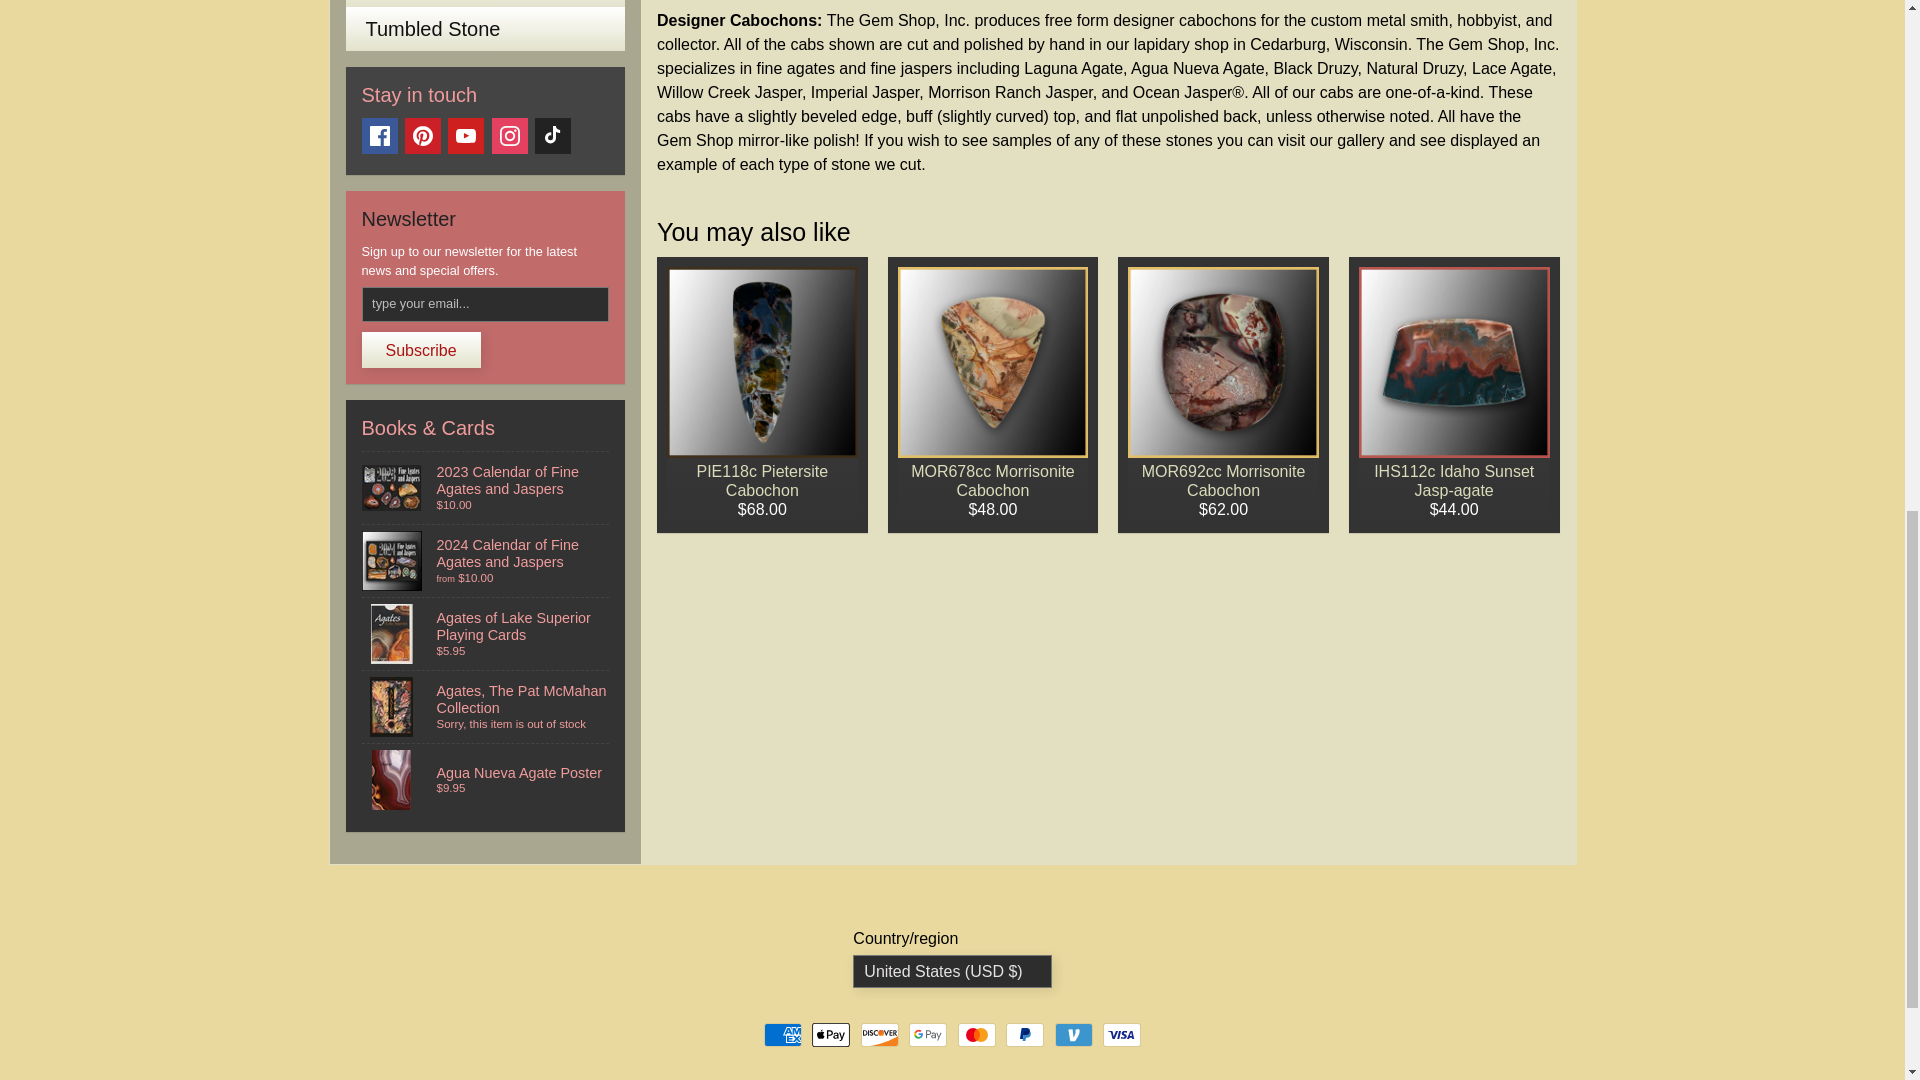 This screenshot has width=1920, height=1080. I want to click on Youtube, so click(465, 136).